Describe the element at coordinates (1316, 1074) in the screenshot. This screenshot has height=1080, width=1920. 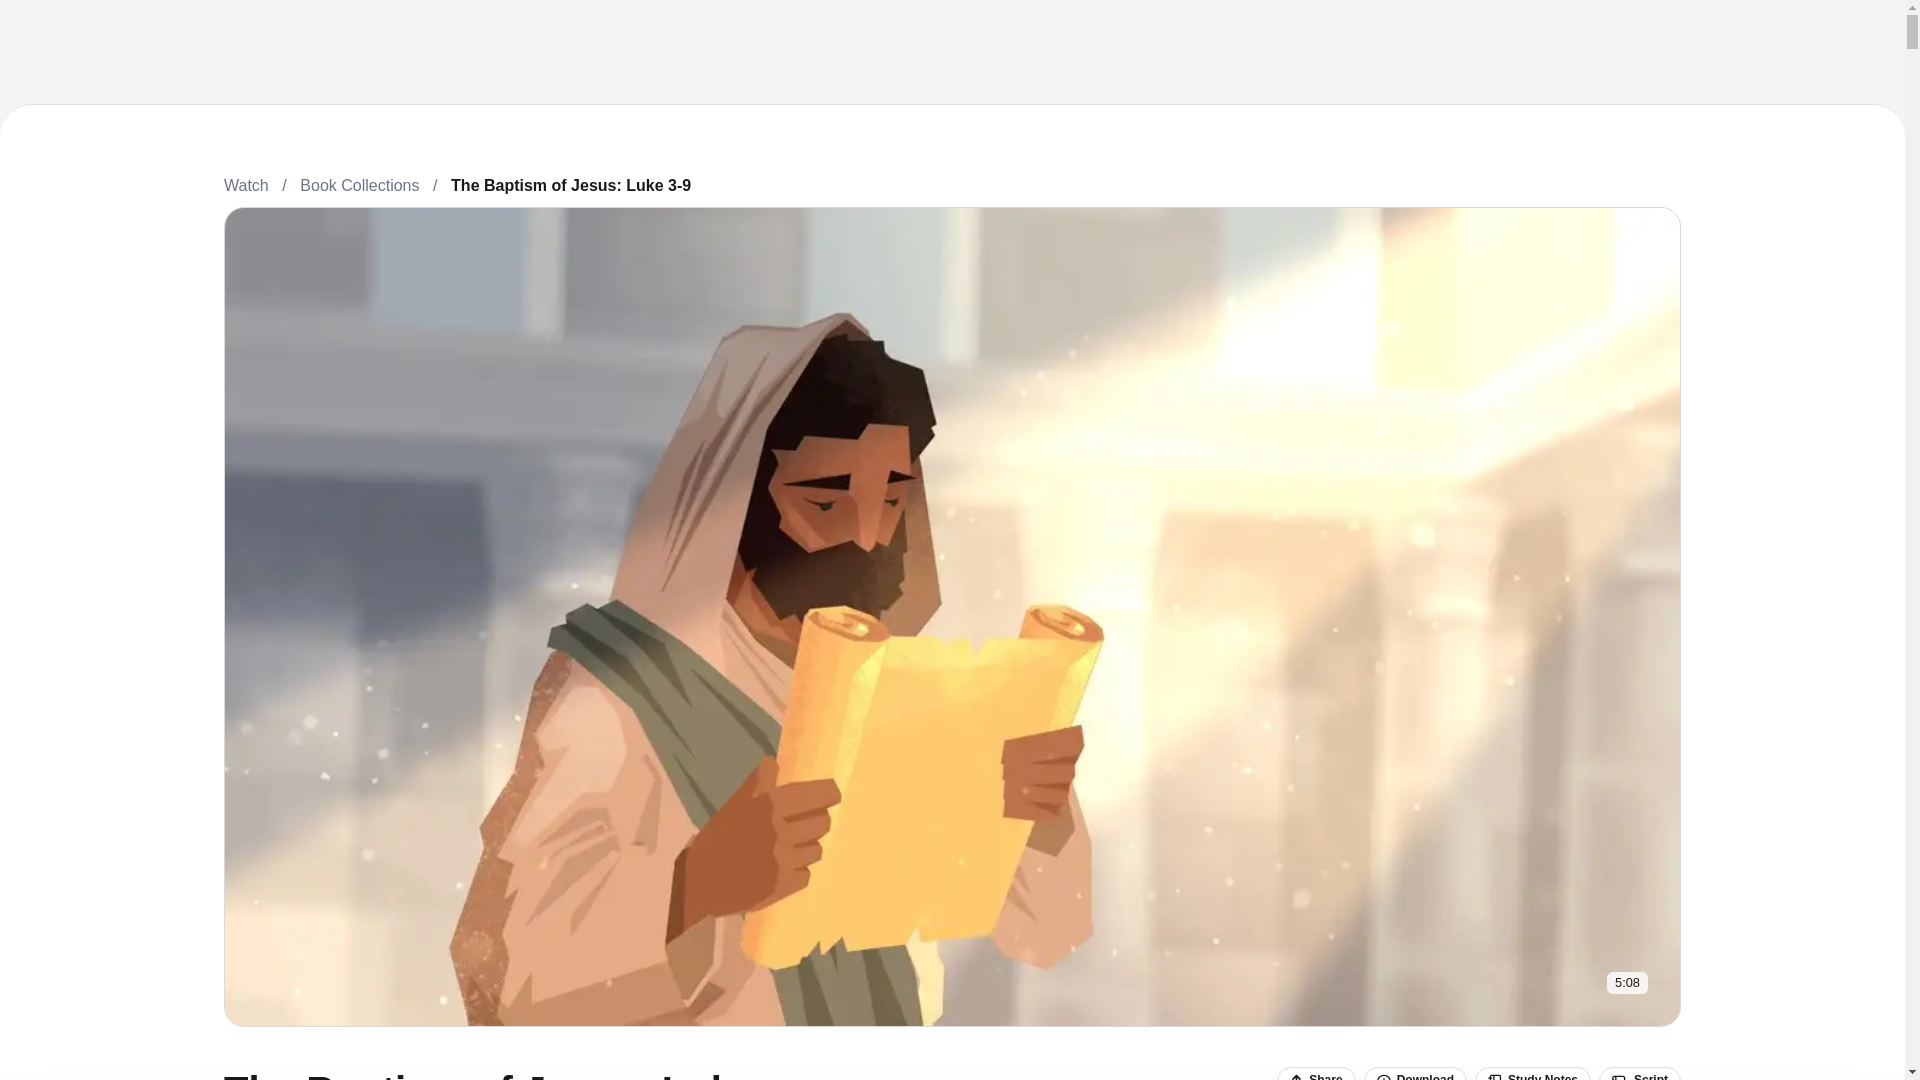
I see `Share` at that location.